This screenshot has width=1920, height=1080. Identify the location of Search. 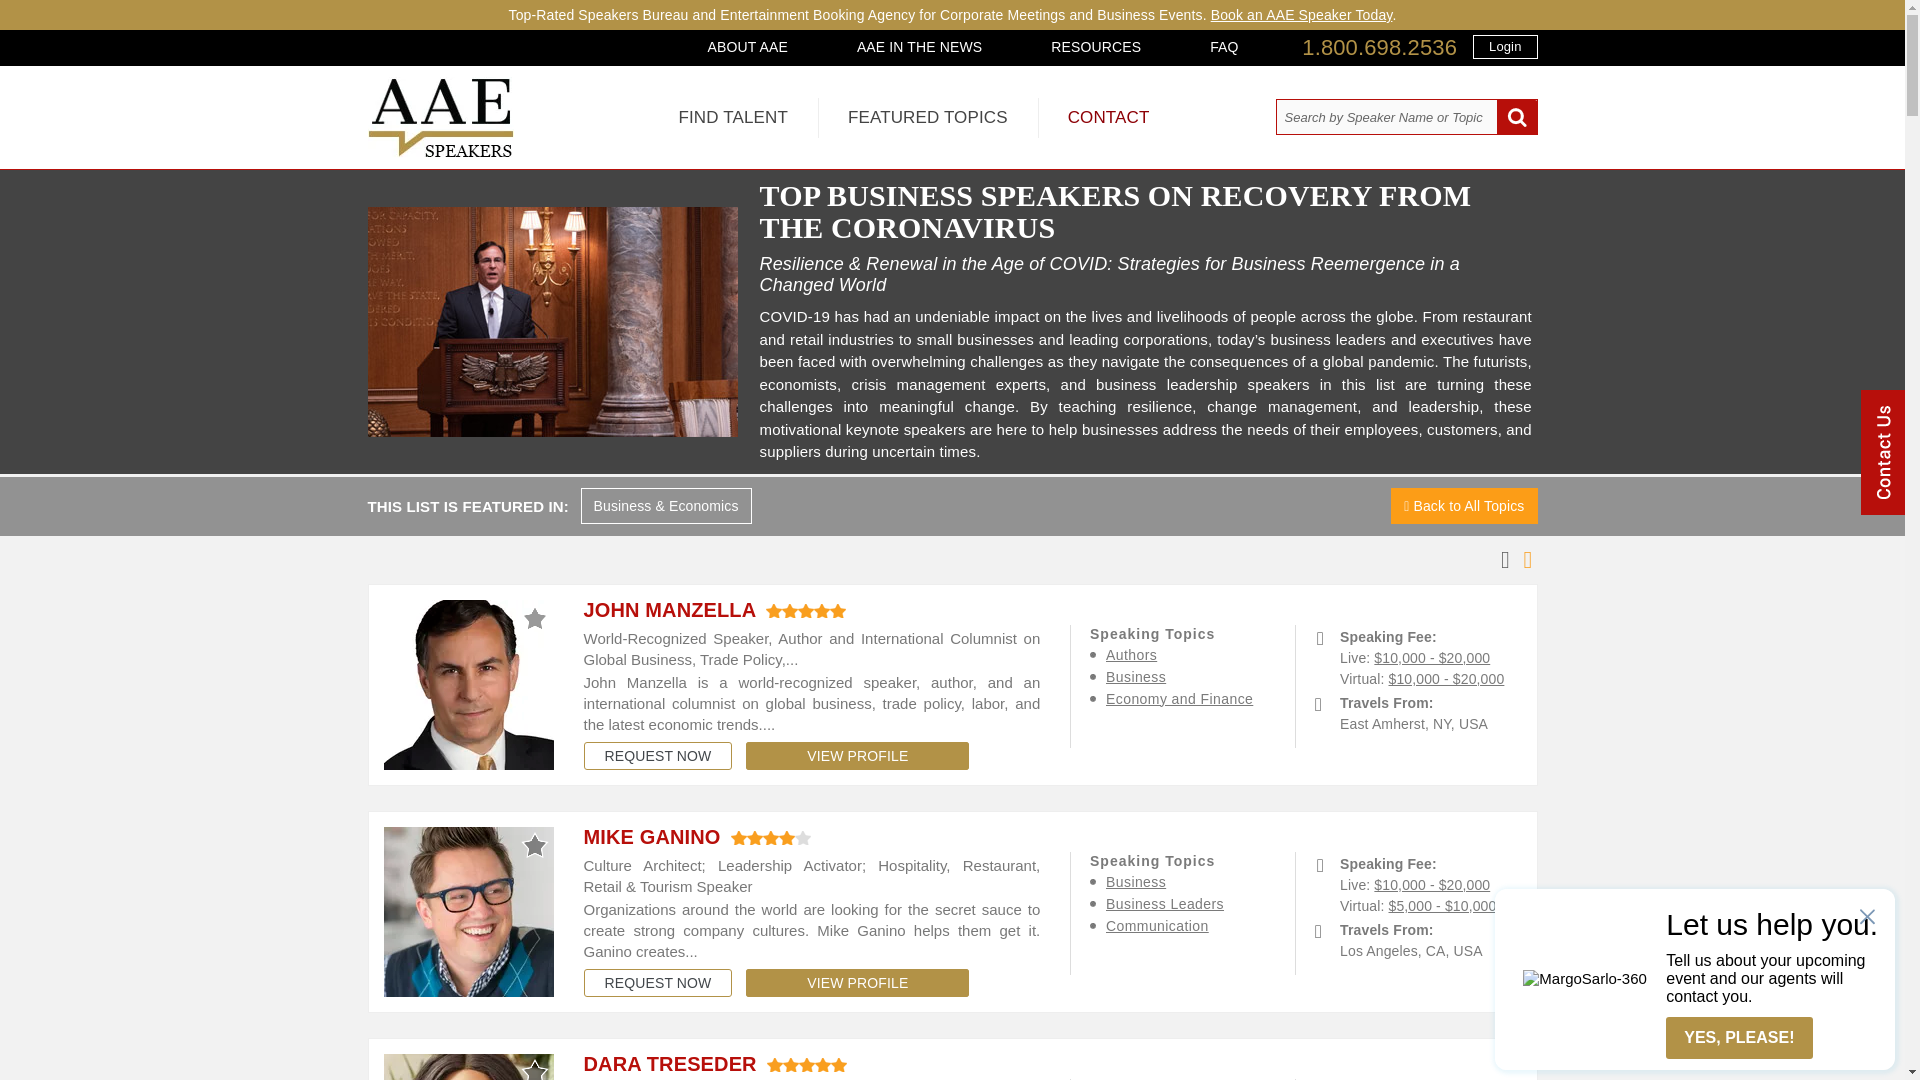
(1516, 118).